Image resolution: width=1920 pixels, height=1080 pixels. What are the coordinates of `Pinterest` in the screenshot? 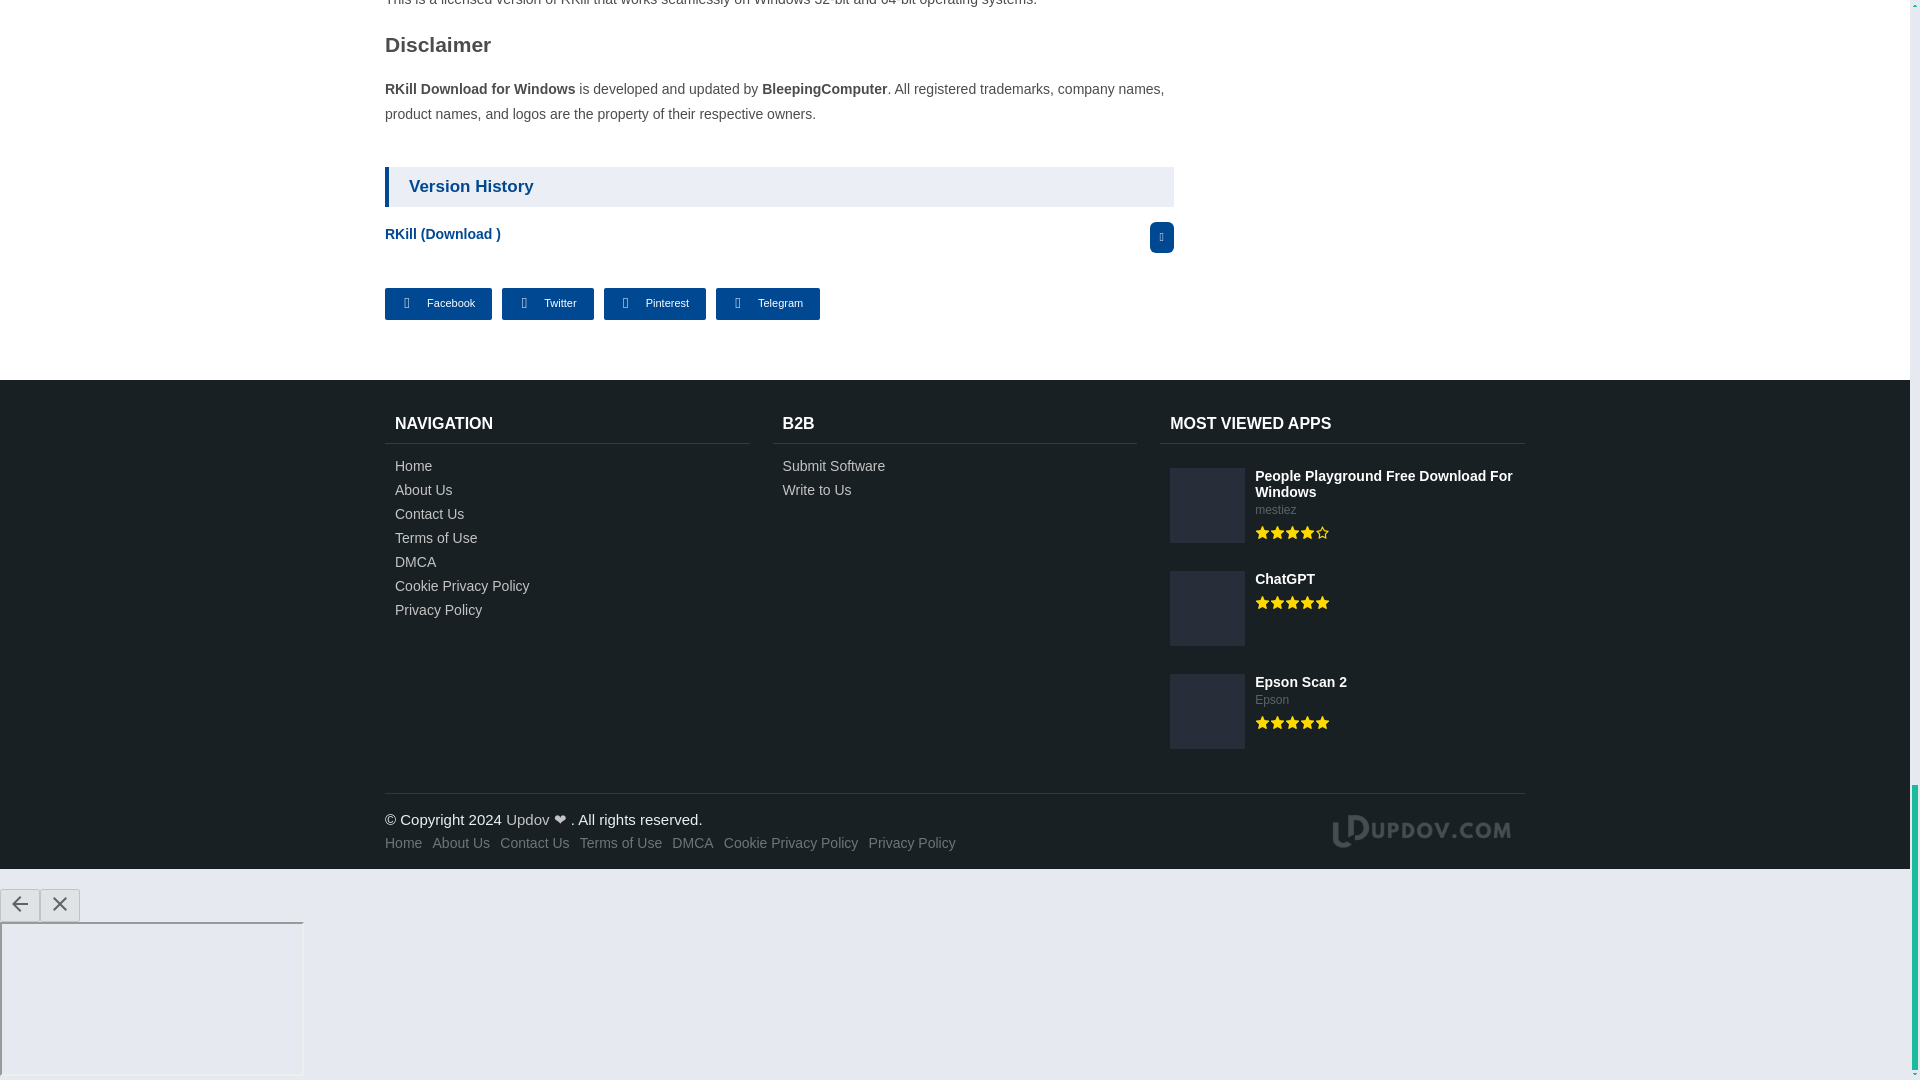 It's located at (655, 304).